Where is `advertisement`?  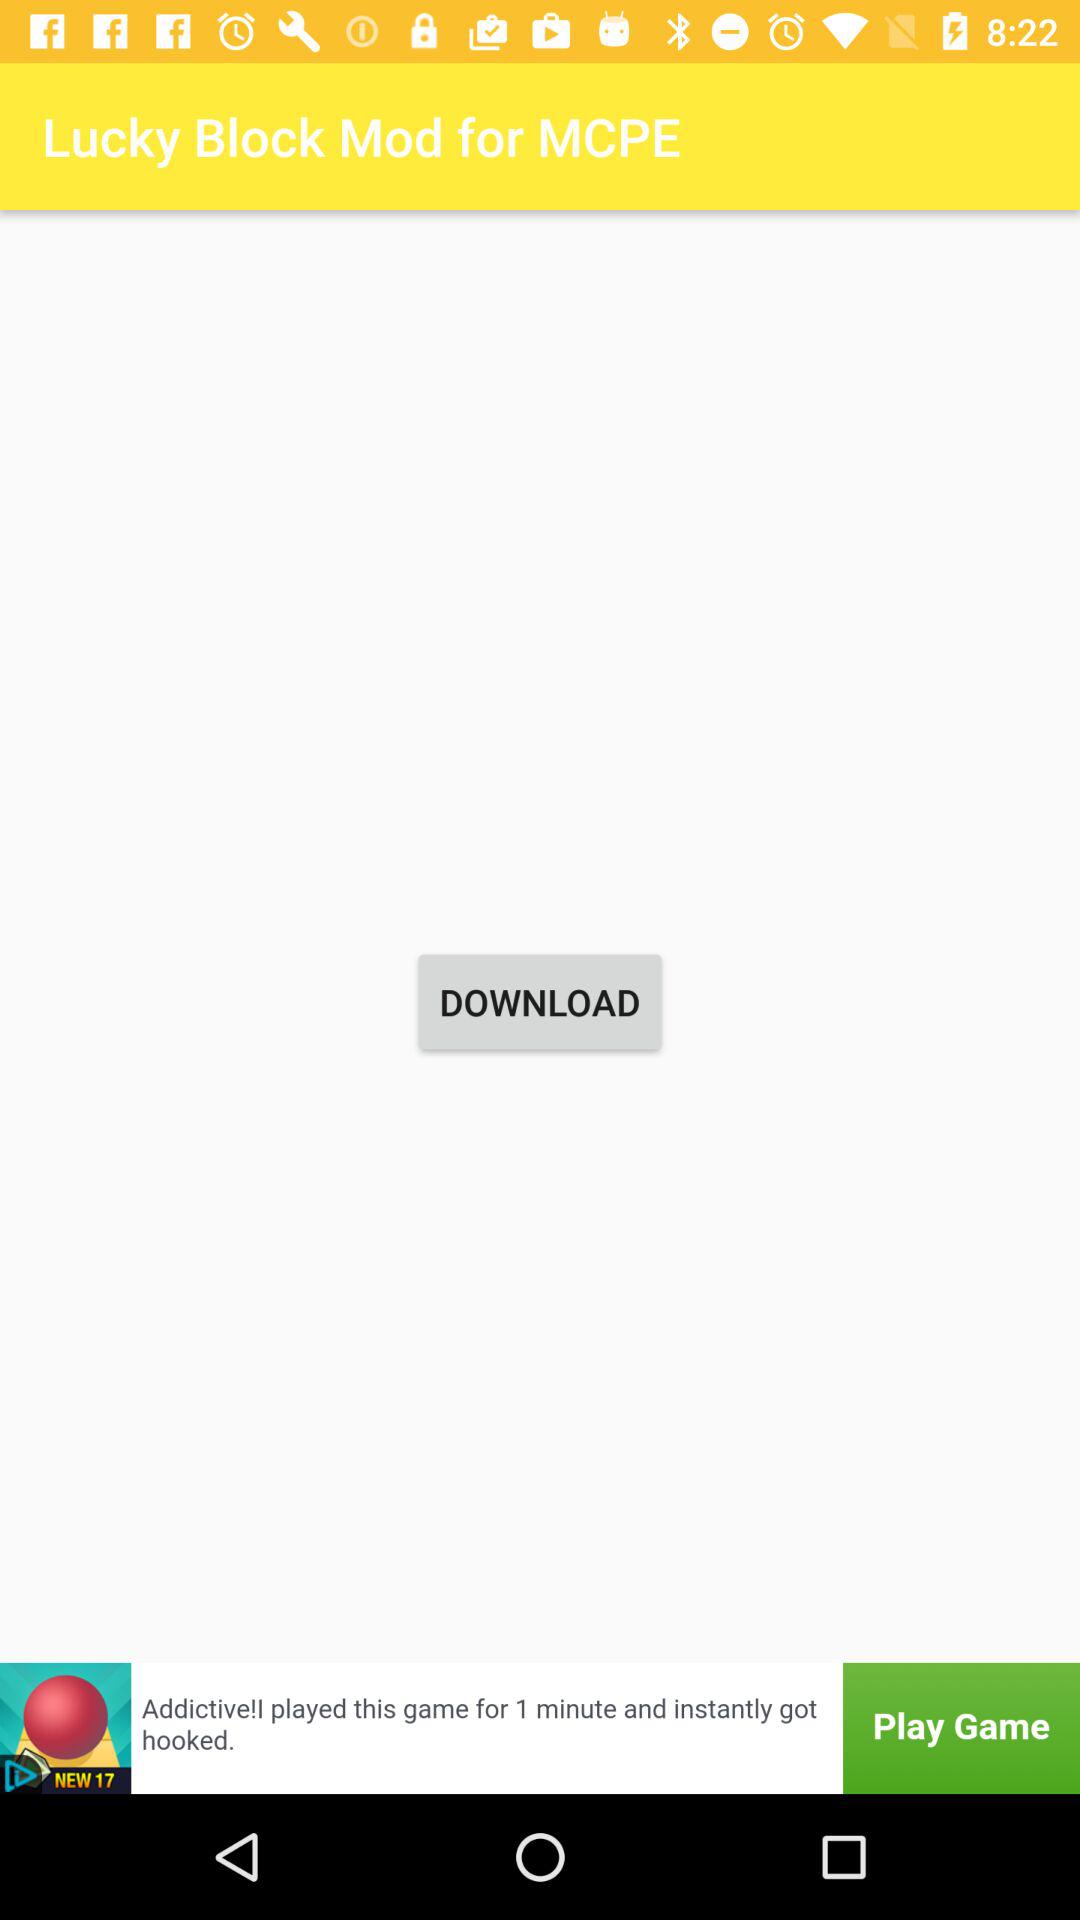
advertisement is located at coordinates (540, 1728).